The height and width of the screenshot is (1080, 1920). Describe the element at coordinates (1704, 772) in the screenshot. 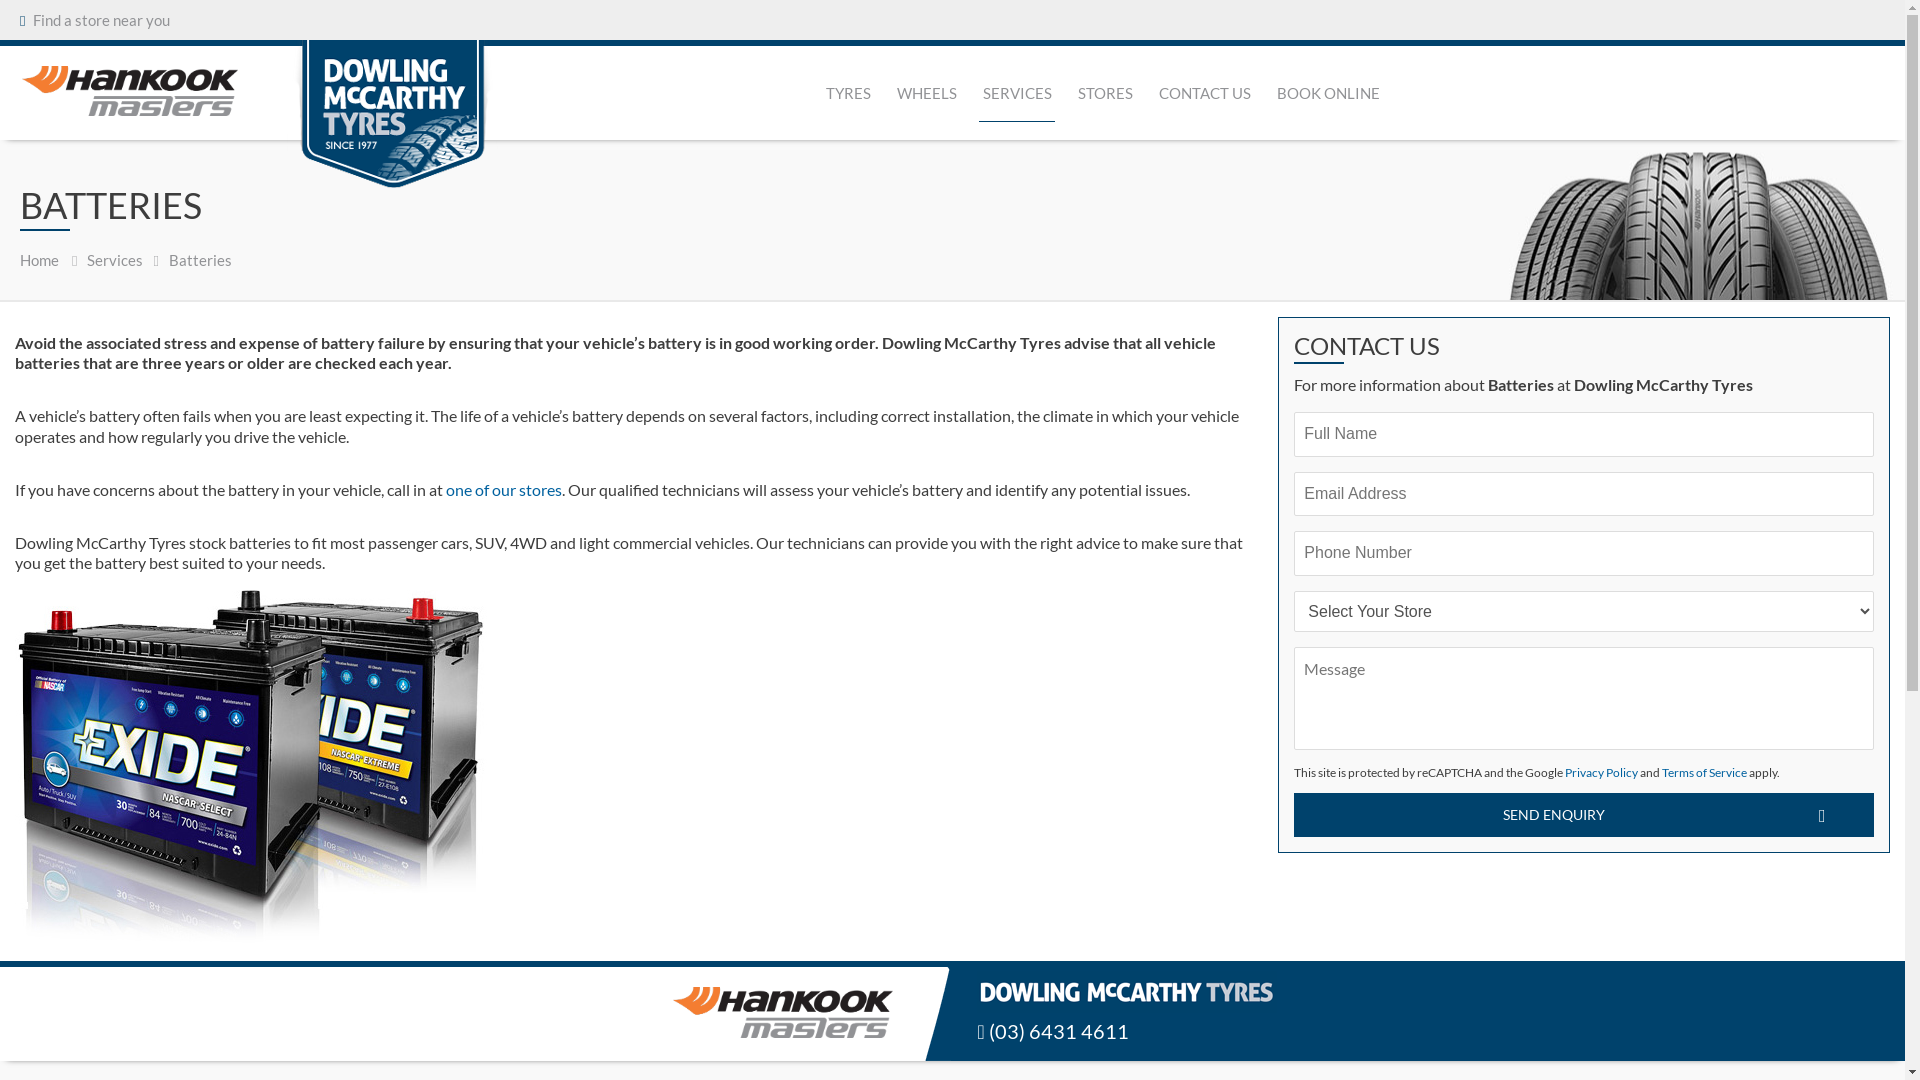

I see `Terms of Service` at that location.